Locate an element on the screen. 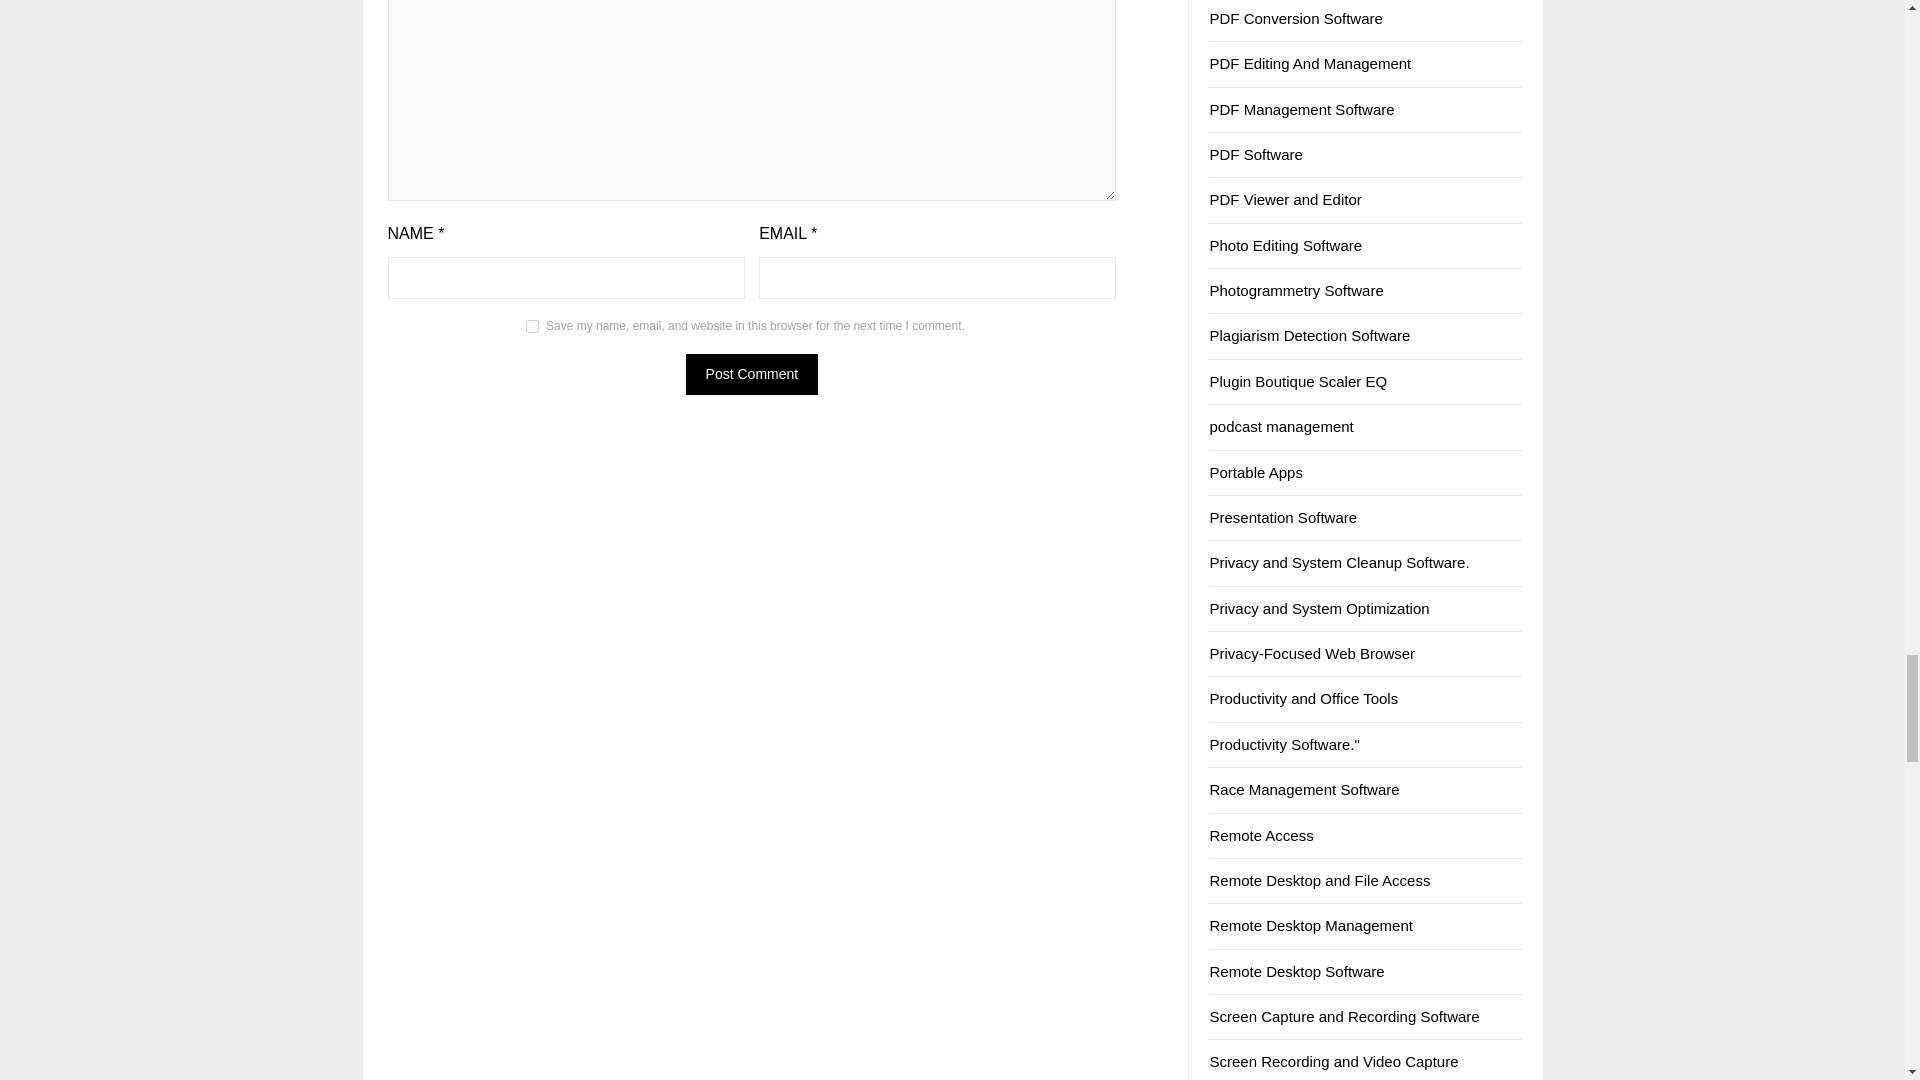 The image size is (1920, 1080). yes is located at coordinates (532, 326).